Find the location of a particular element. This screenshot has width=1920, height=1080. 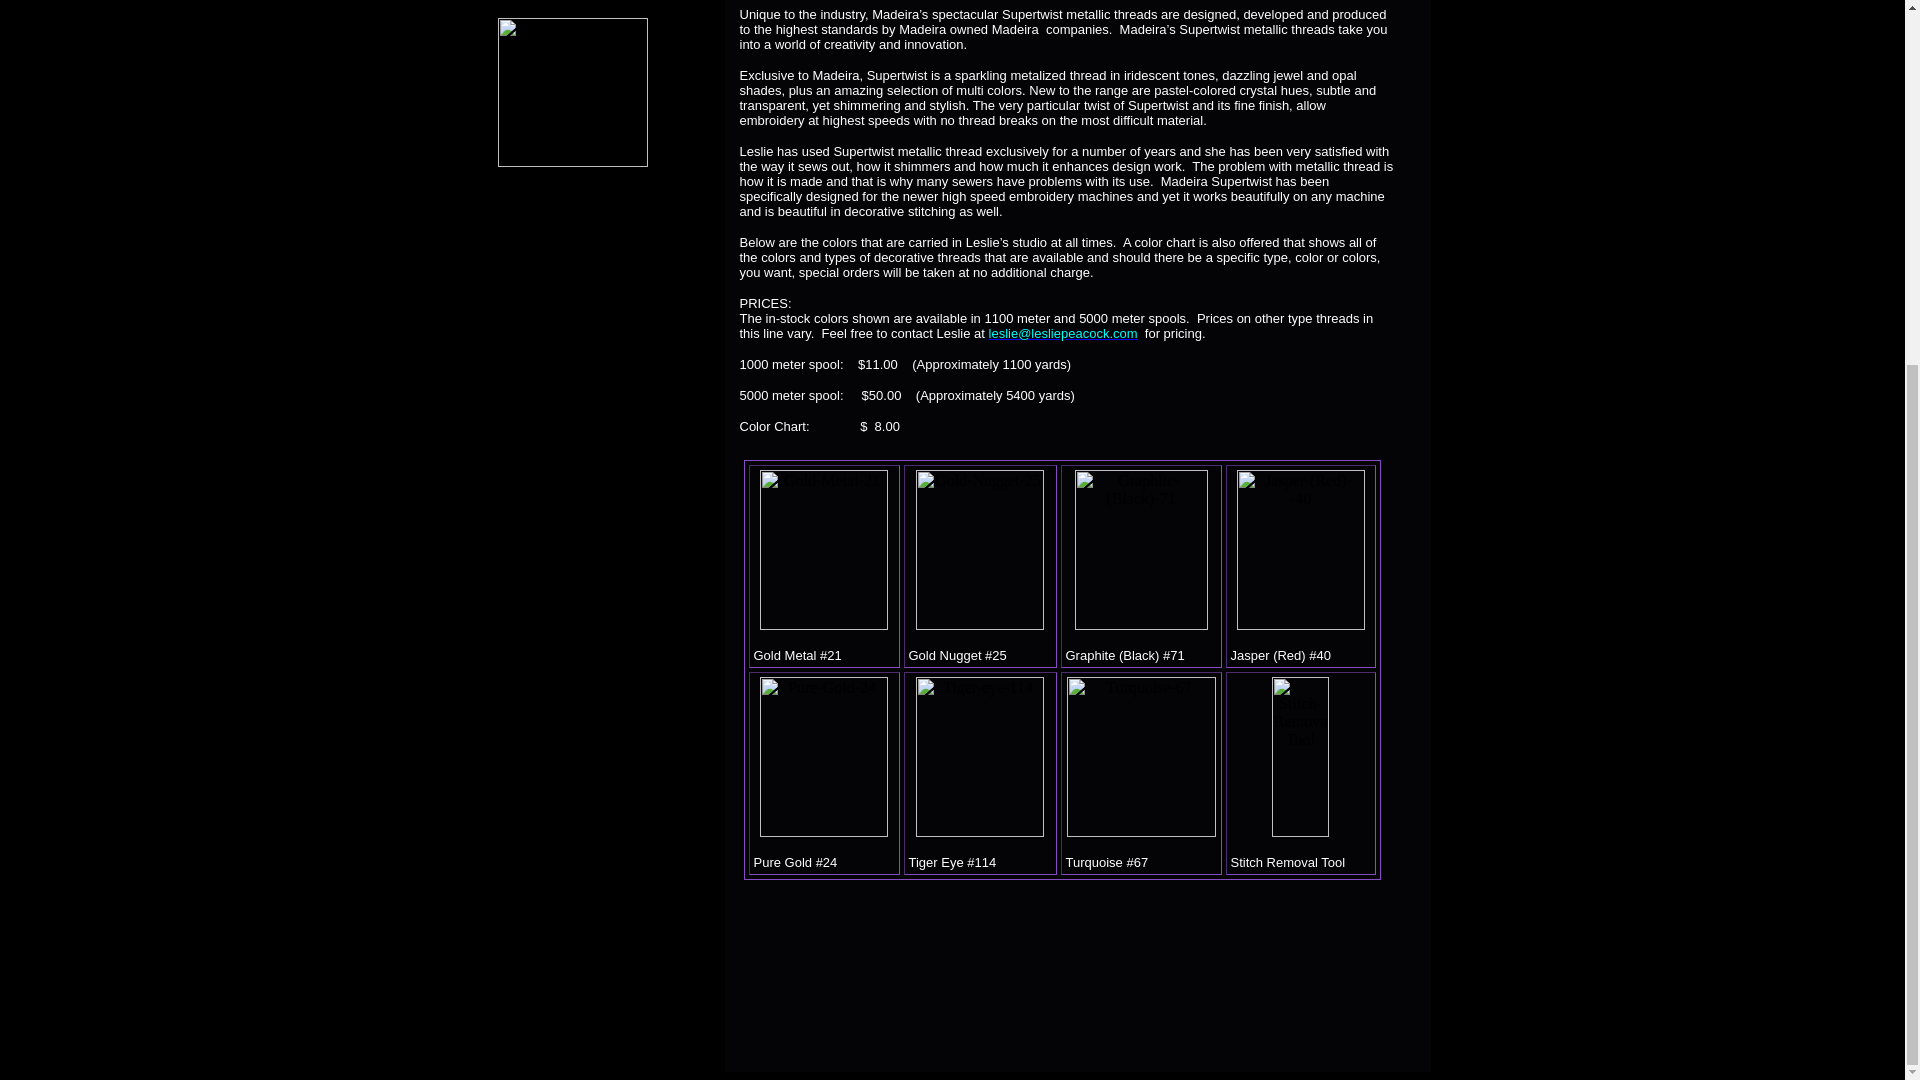

Turquoise-67 is located at coordinates (1140, 757).